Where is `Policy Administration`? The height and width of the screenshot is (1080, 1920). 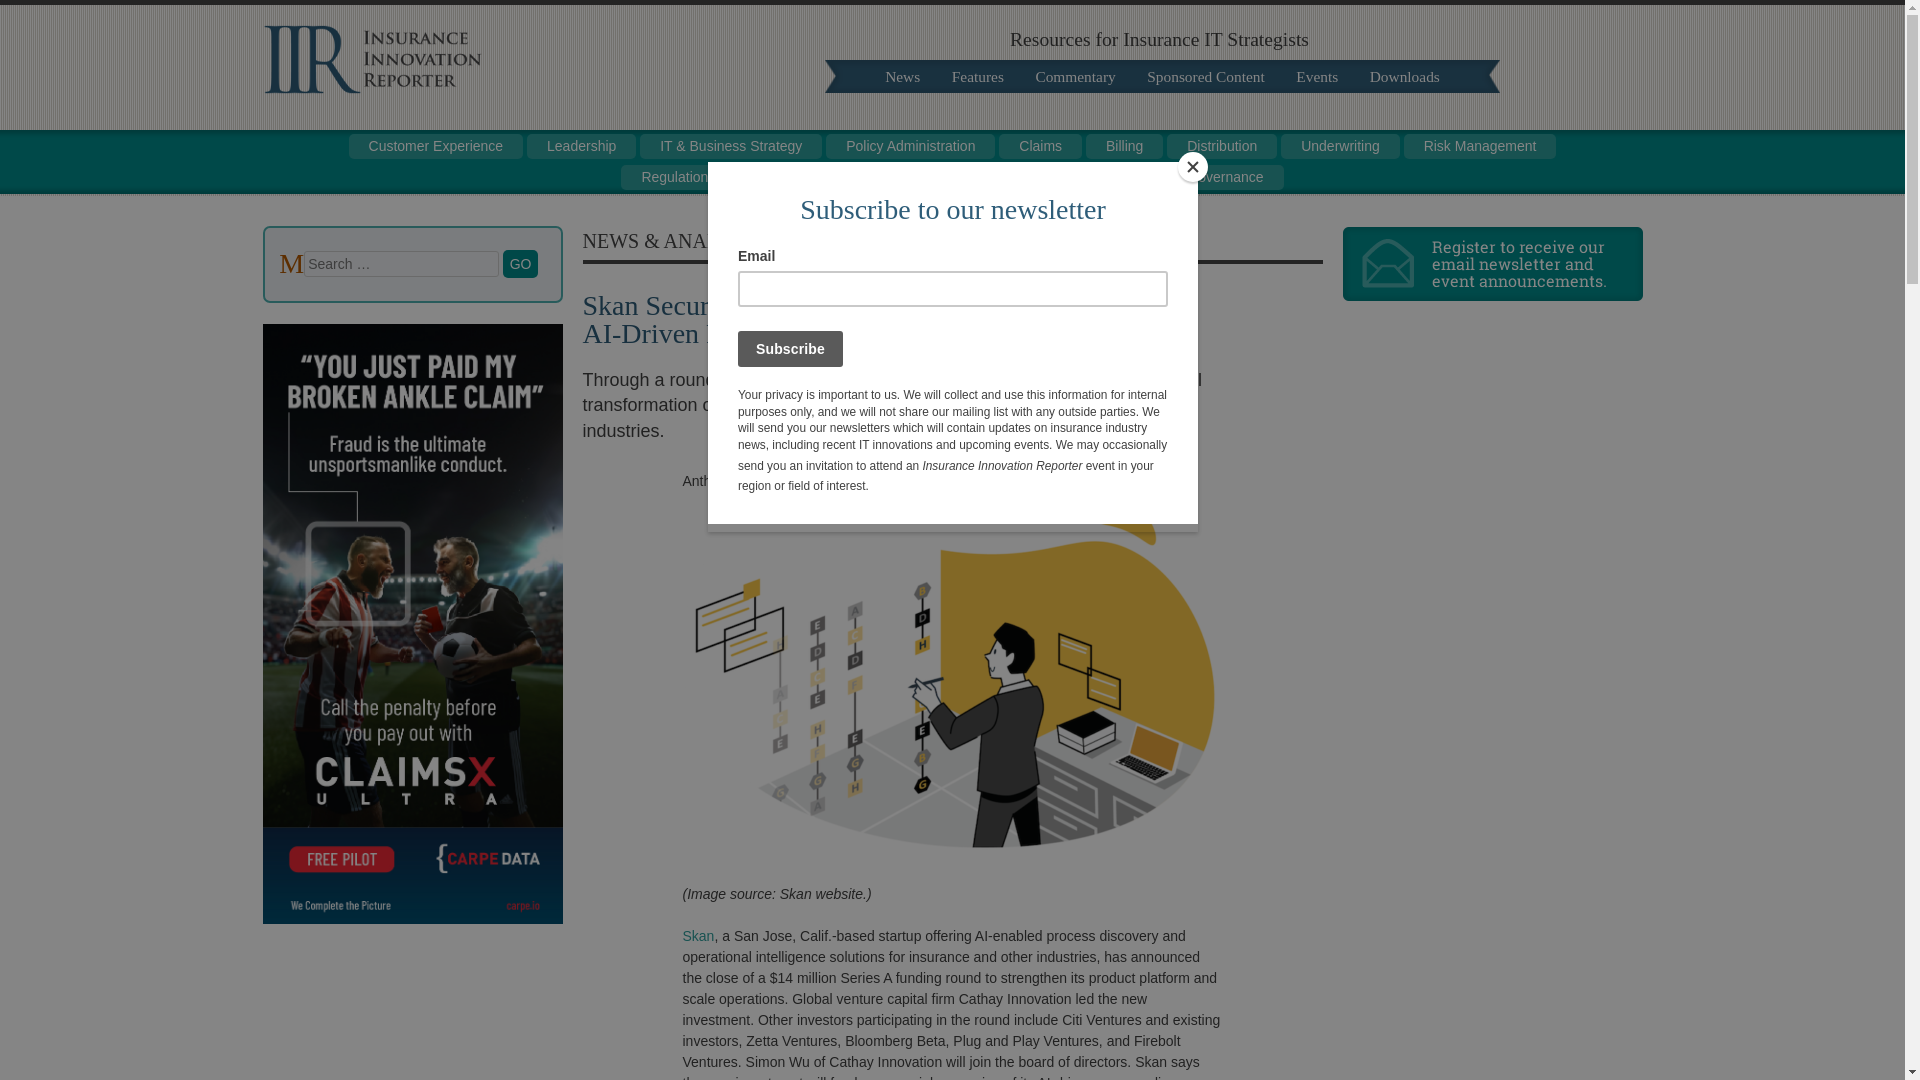
Policy Administration is located at coordinates (910, 146).